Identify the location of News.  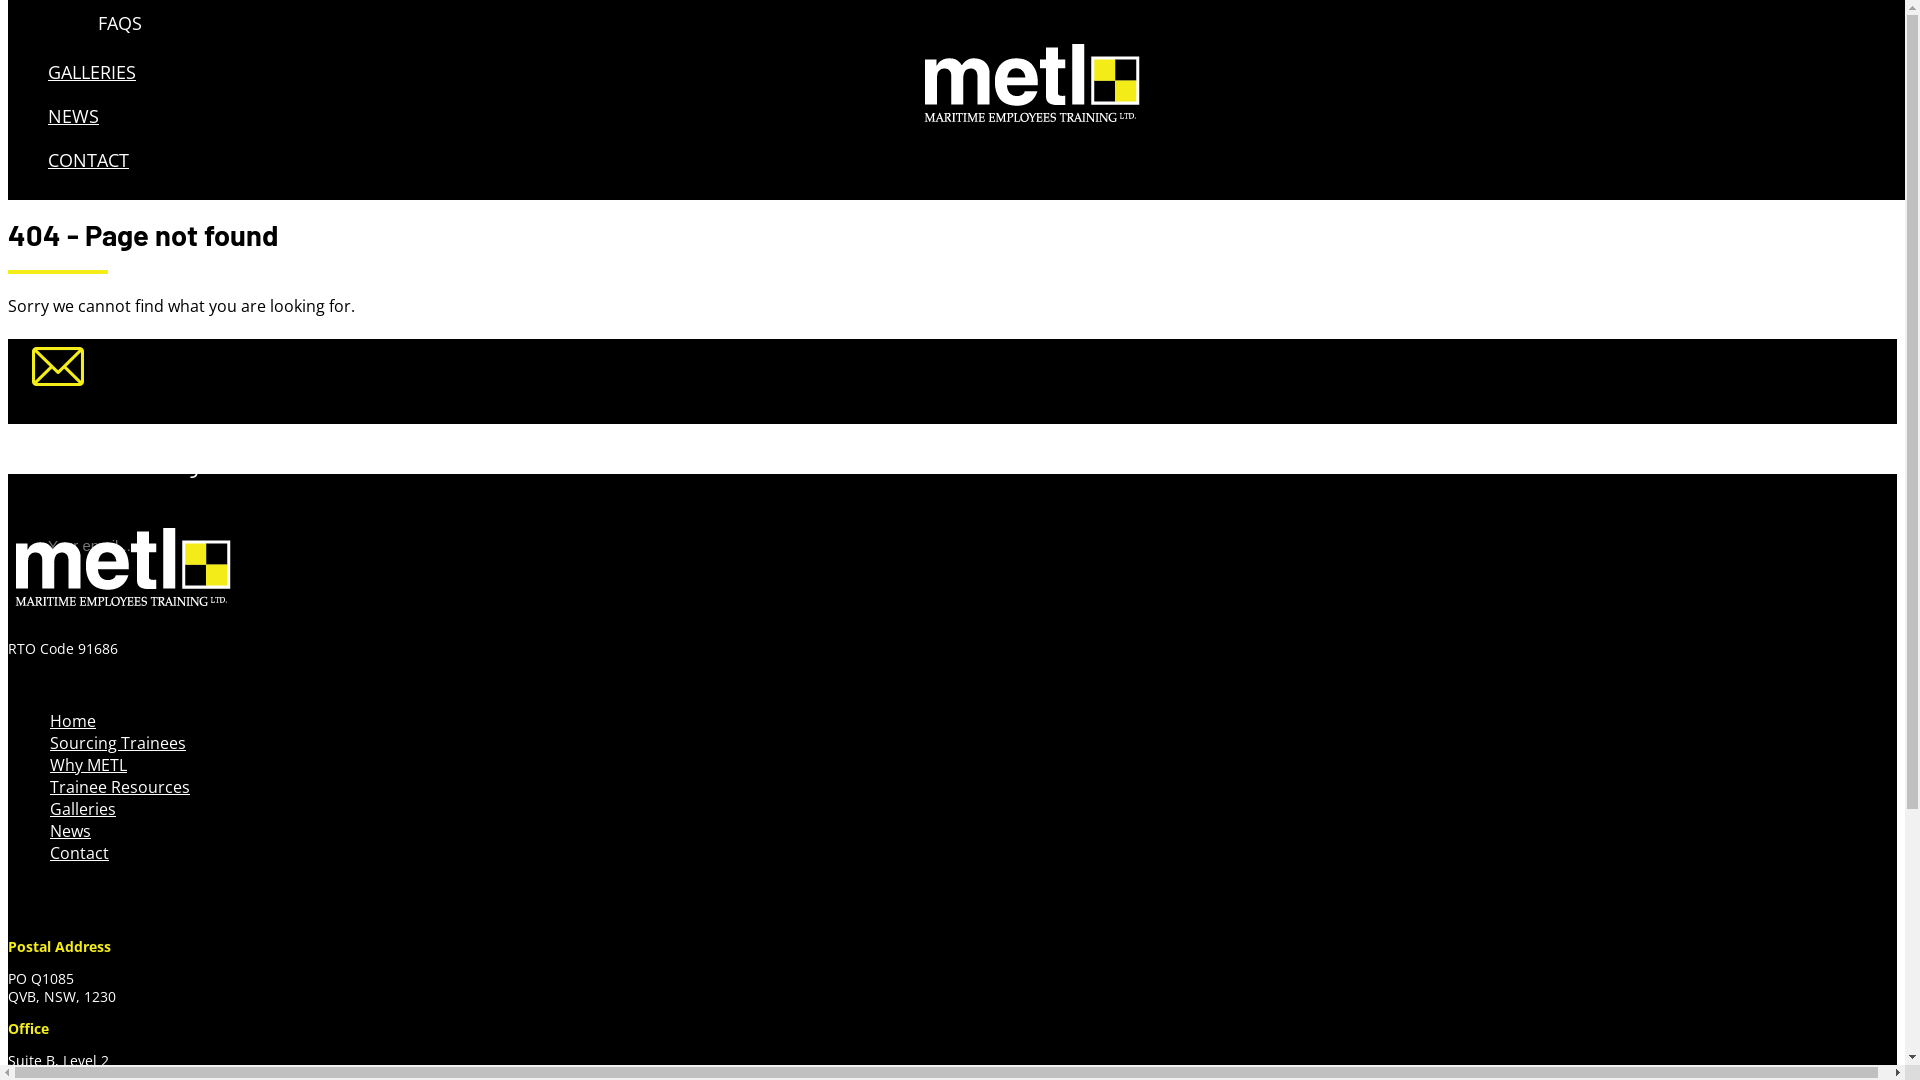
(70, 831).